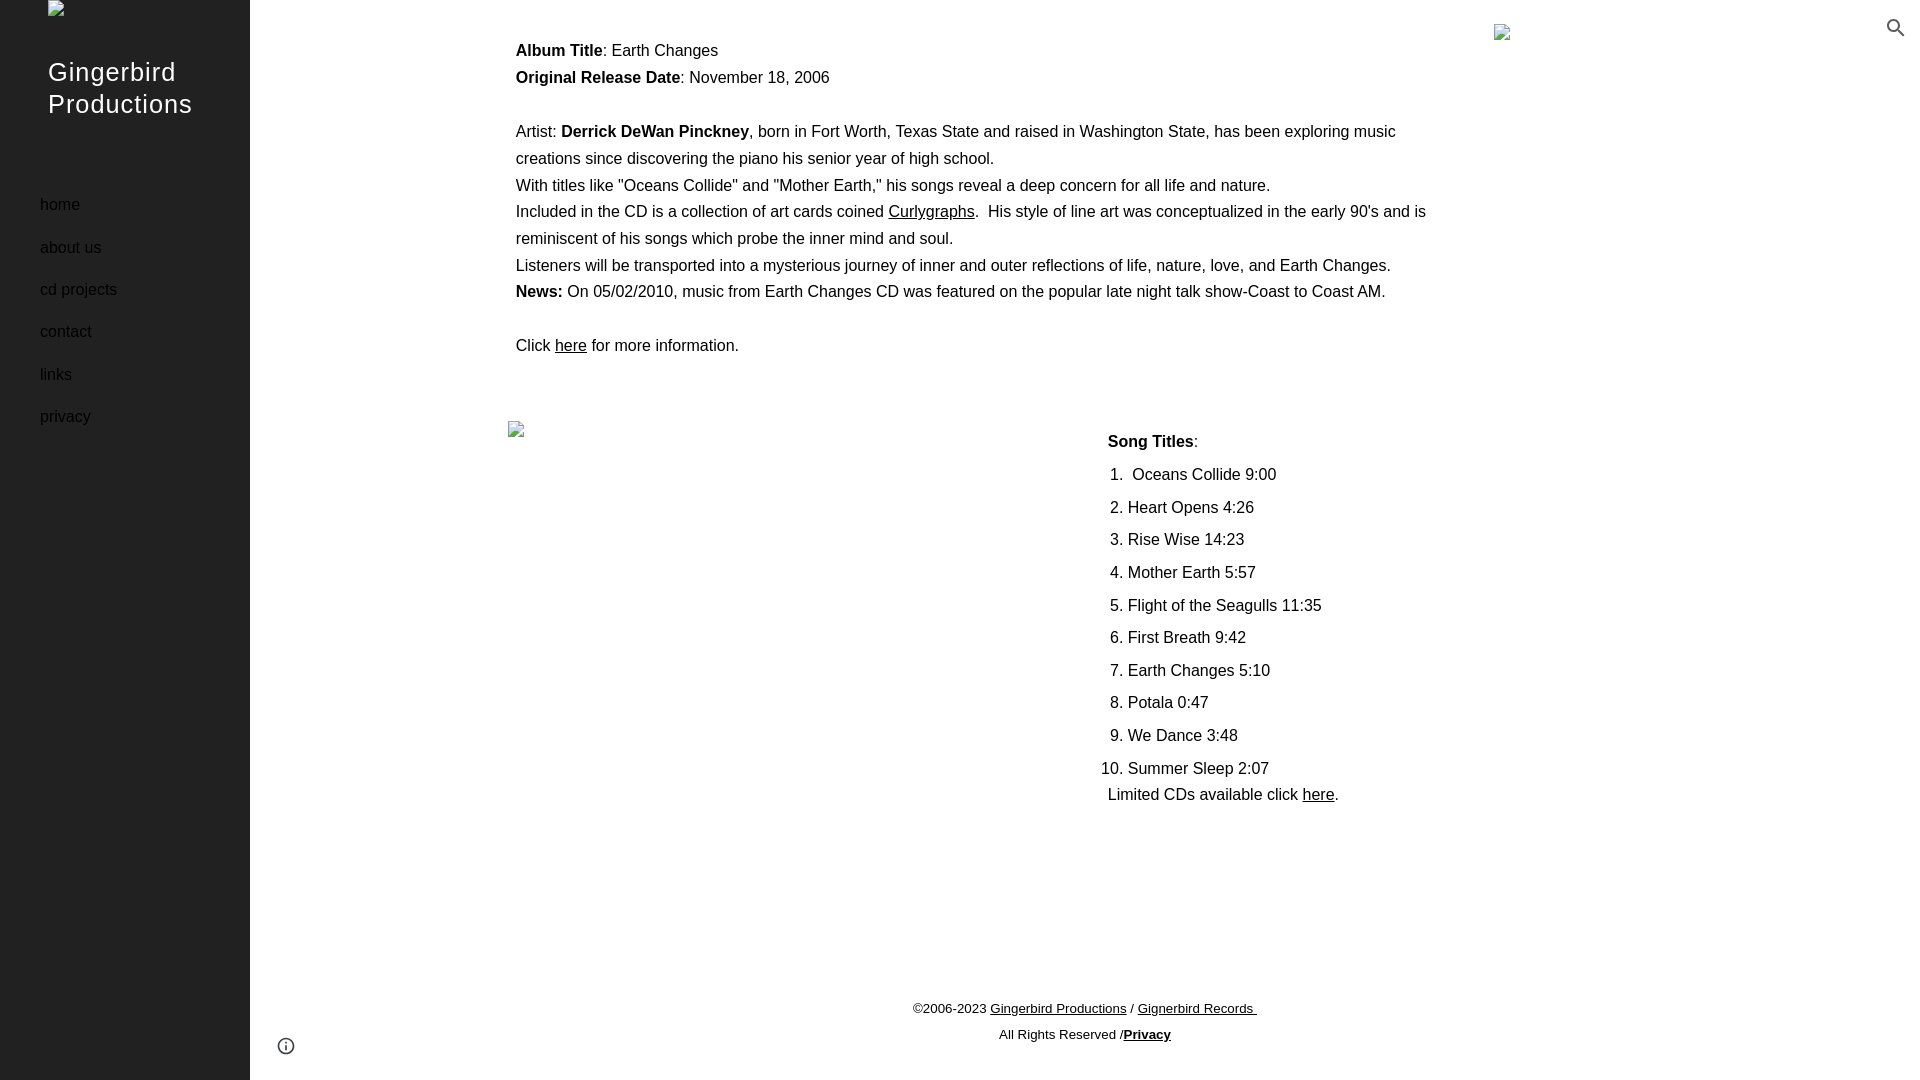 The width and height of the screenshot is (1920, 1080). What do you see at coordinates (1198, 1008) in the screenshot?
I see `Gignerbird Records ` at bounding box center [1198, 1008].